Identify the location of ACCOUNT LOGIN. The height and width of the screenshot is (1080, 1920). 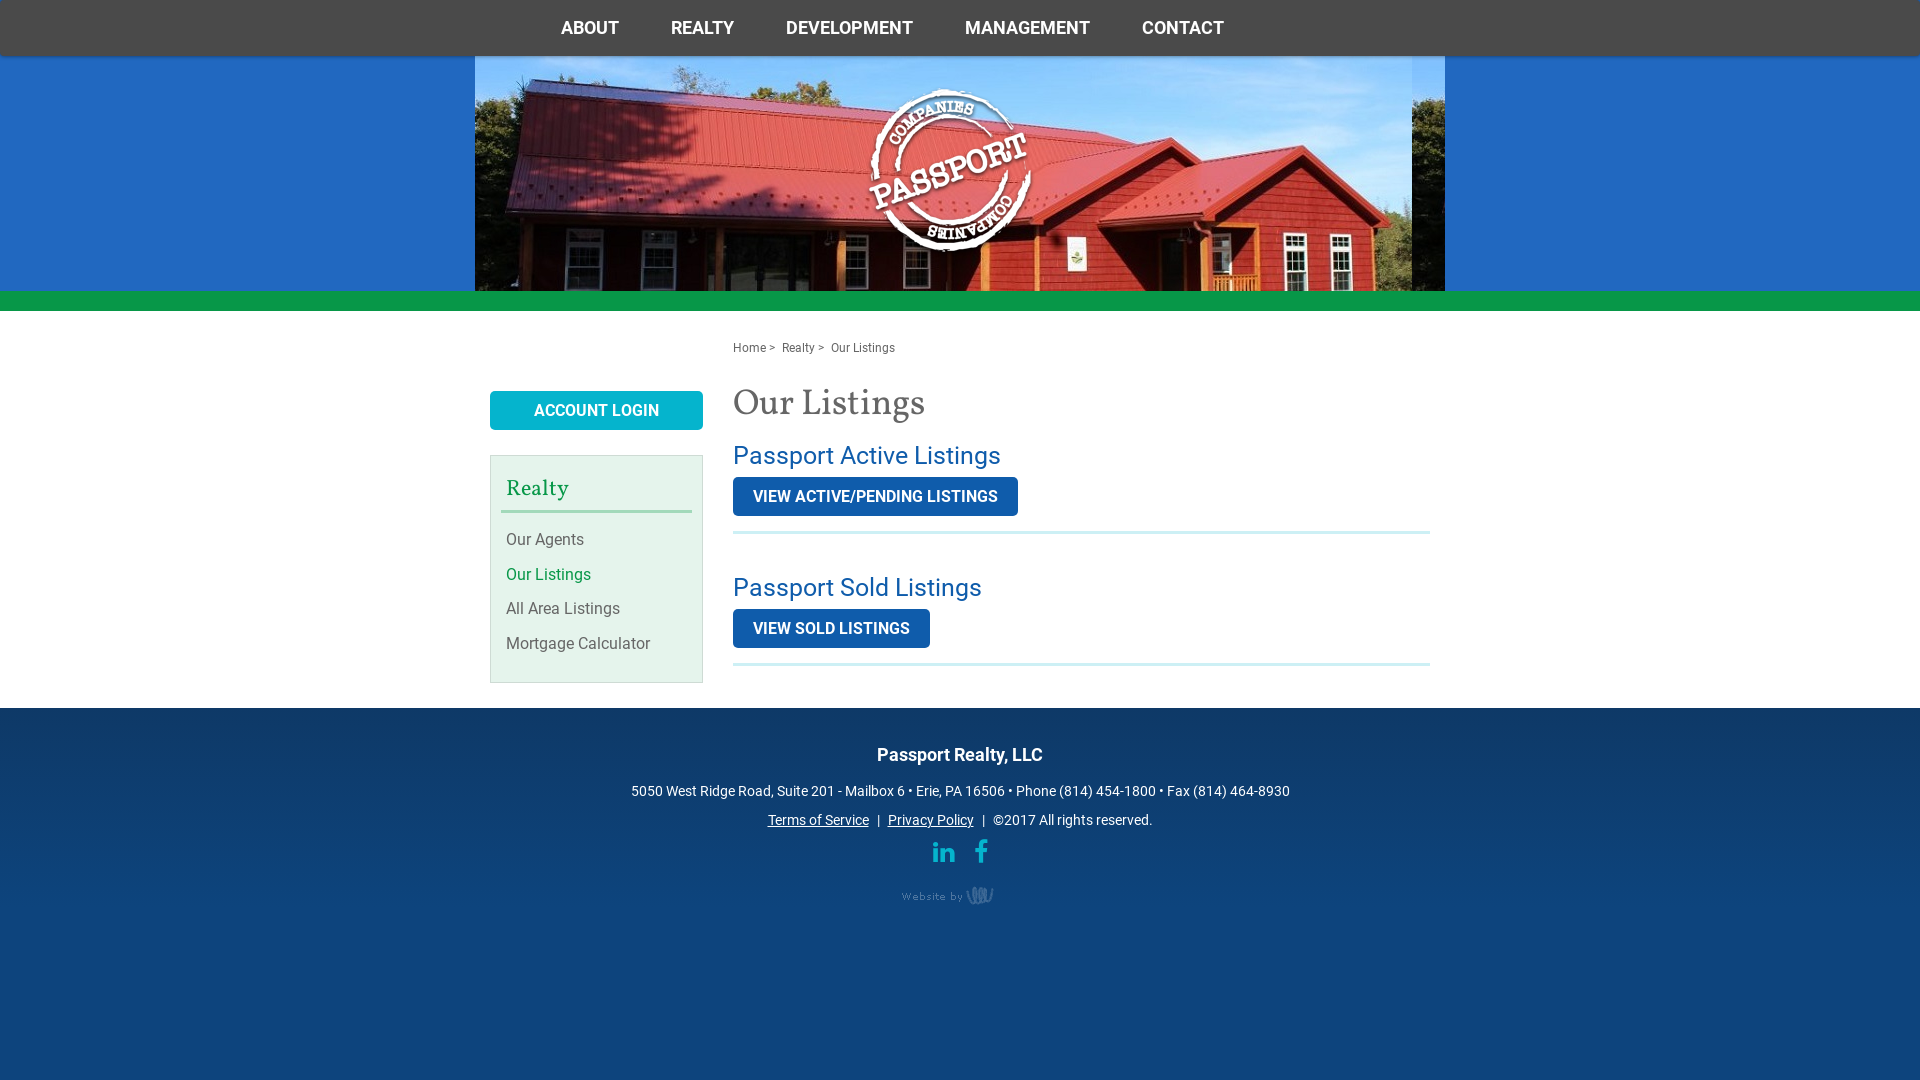
(596, 410).